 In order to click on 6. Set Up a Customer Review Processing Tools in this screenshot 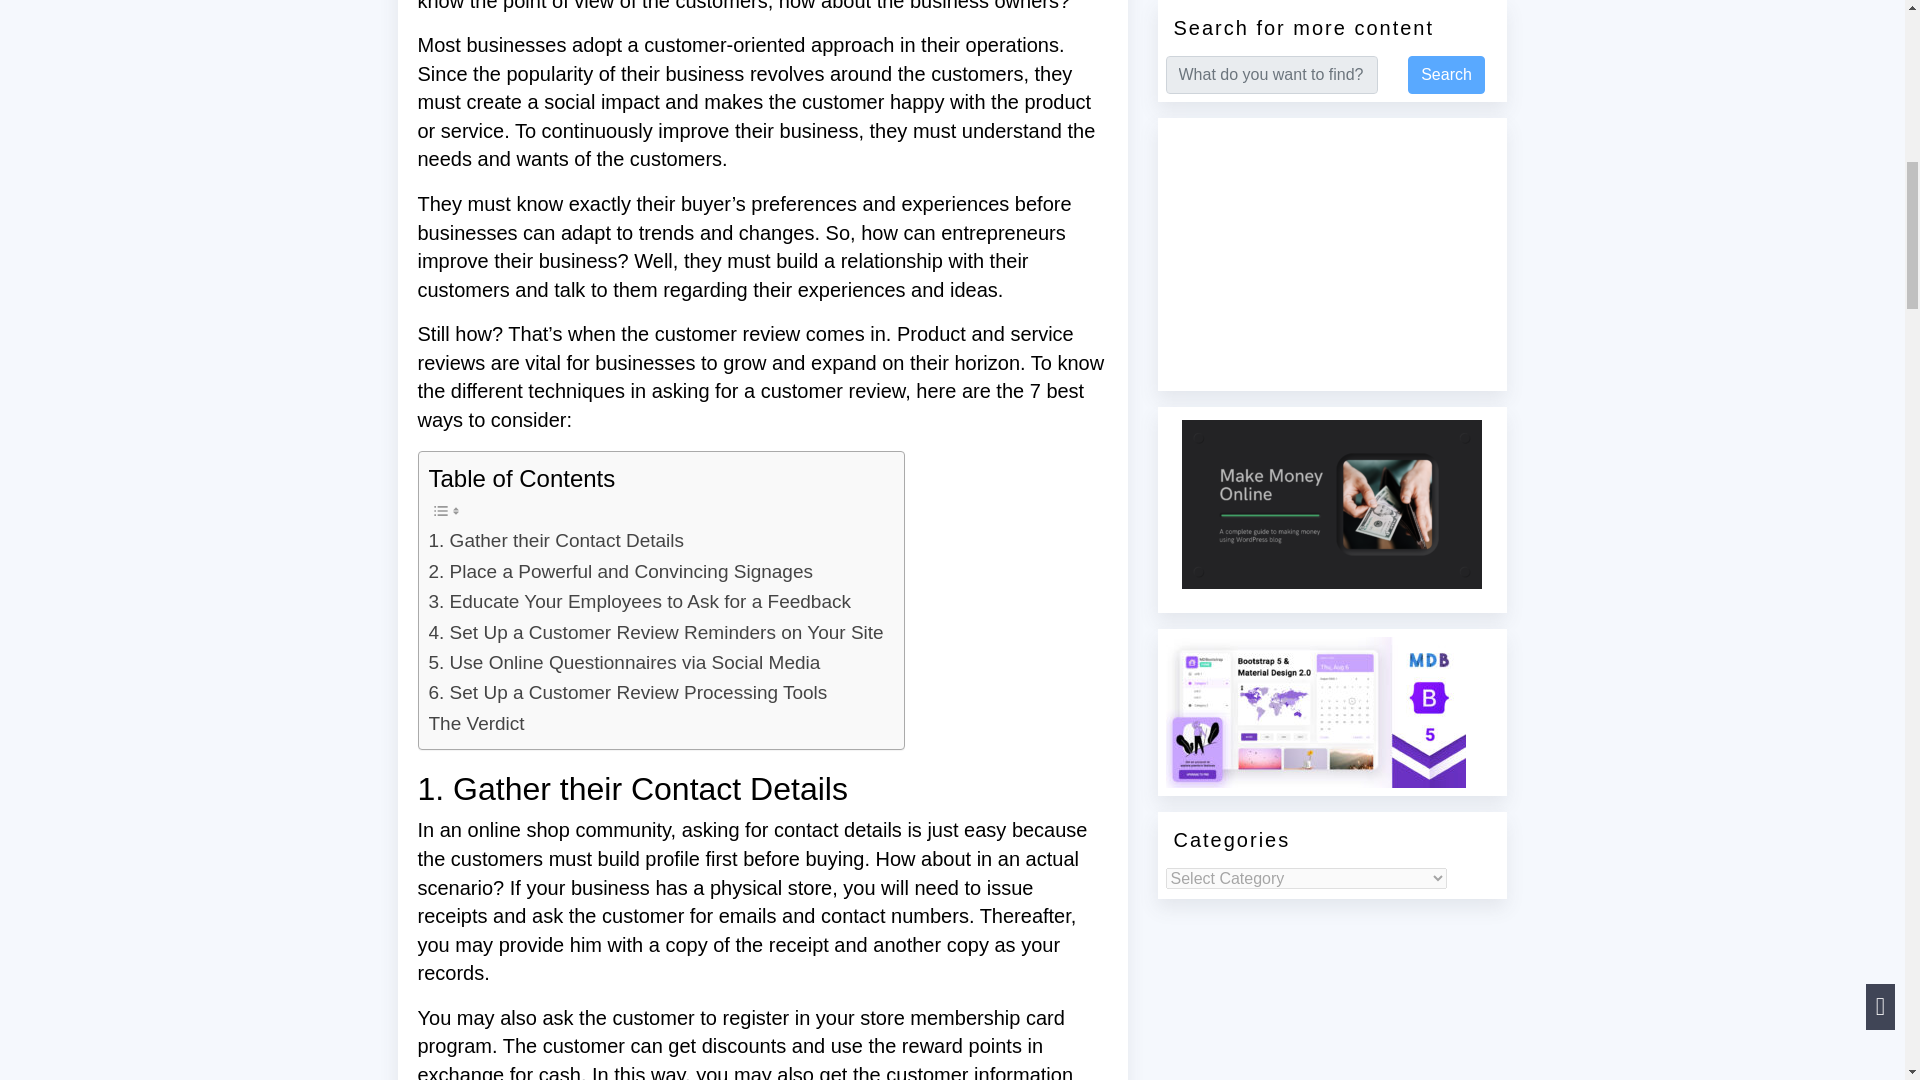, I will do `click(628, 693)`.